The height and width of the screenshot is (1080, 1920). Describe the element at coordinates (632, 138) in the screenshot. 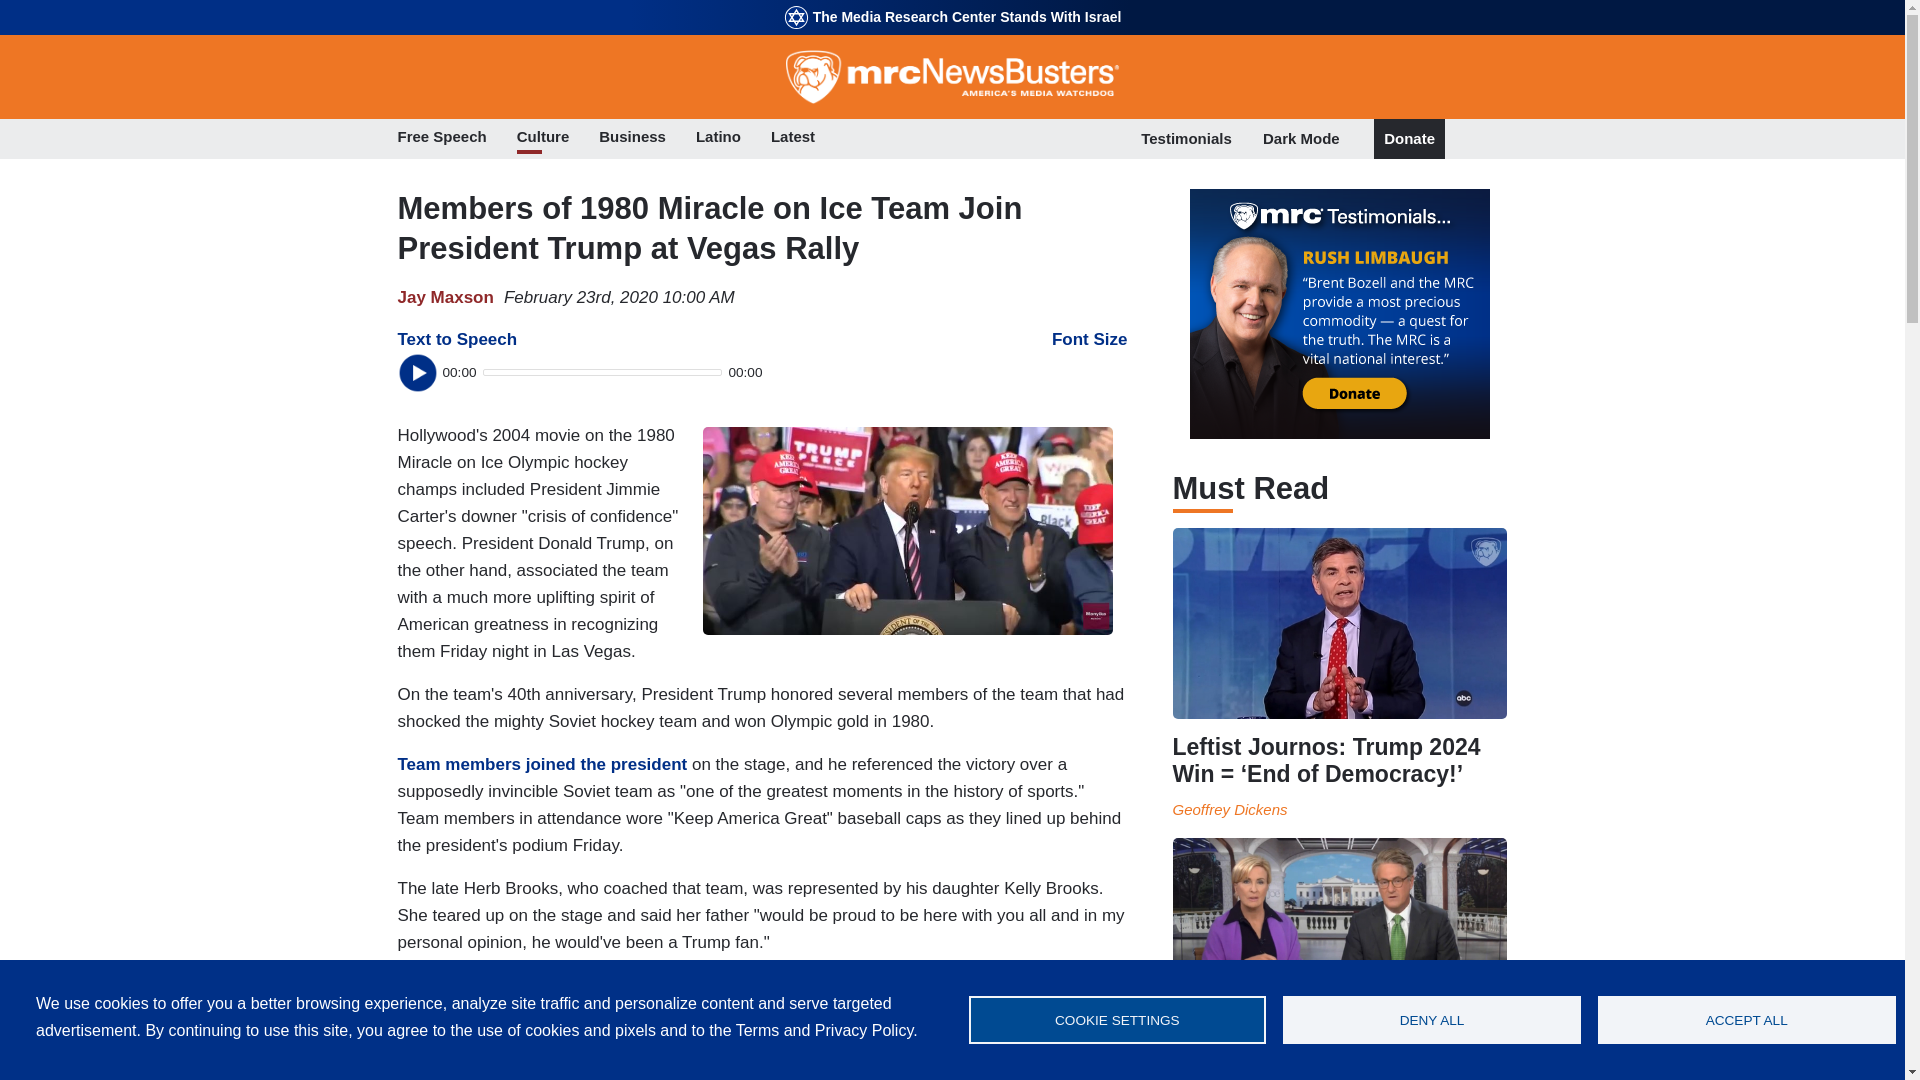

I see `Business` at that location.